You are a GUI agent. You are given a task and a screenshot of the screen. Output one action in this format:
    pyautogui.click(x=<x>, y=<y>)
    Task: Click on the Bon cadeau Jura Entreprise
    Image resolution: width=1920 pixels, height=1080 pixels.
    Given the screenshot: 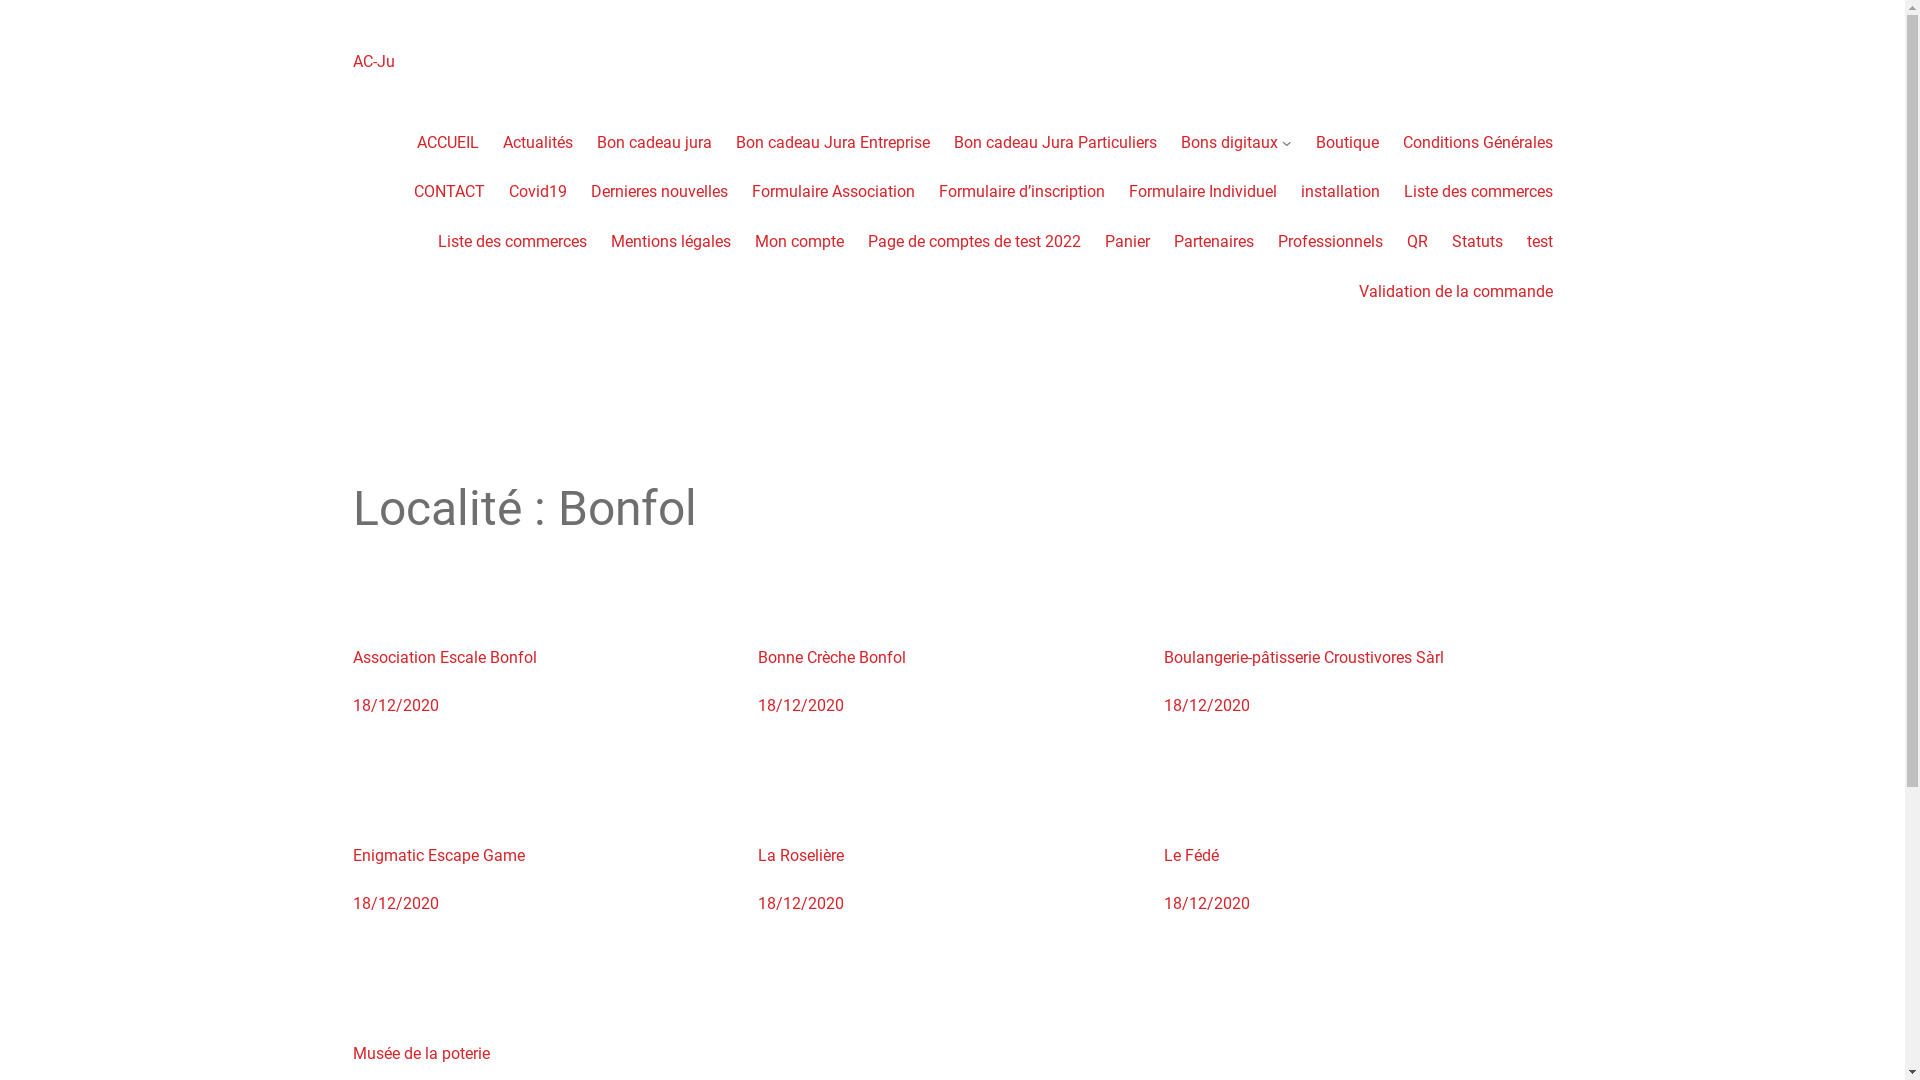 What is the action you would take?
    pyautogui.click(x=833, y=142)
    